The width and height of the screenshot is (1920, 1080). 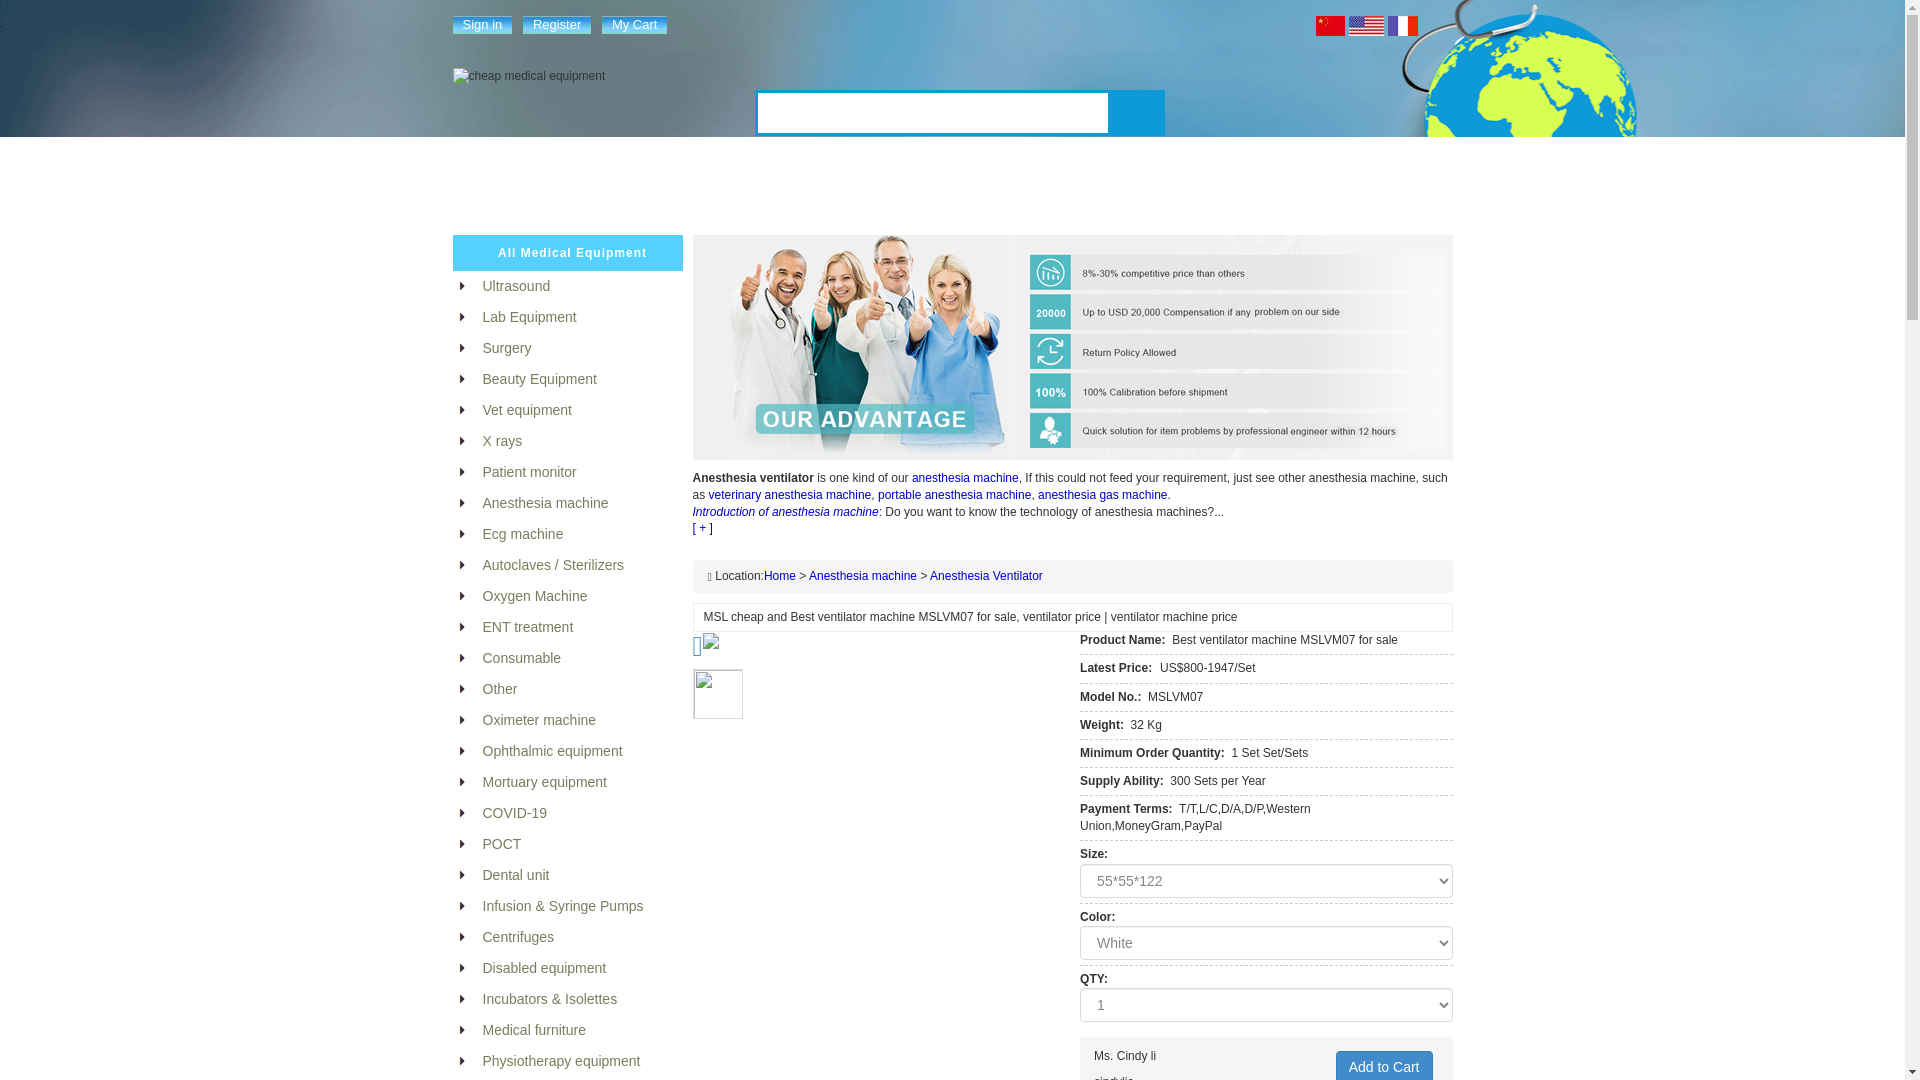 I want to click on Chinese, so click(x=1330, y=26).